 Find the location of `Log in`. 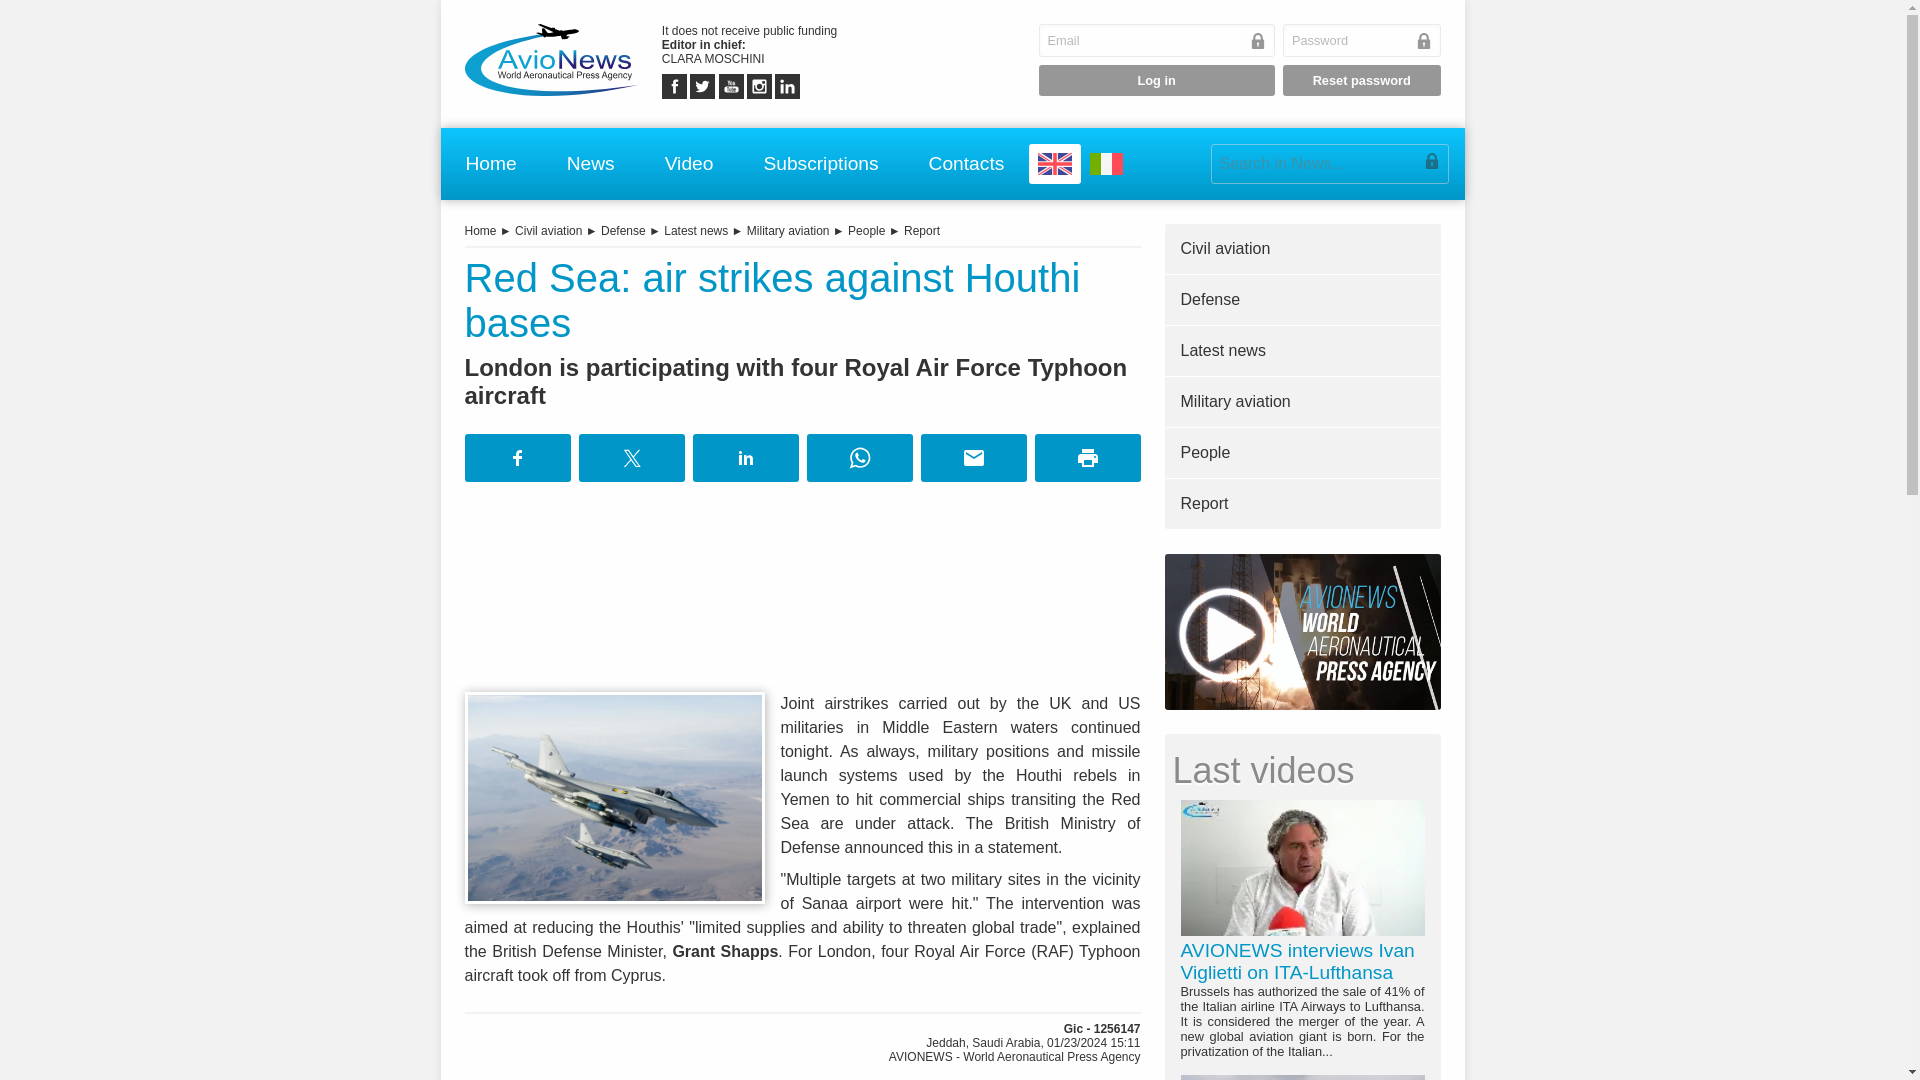

Log in is located at coordinates (1156, 80).